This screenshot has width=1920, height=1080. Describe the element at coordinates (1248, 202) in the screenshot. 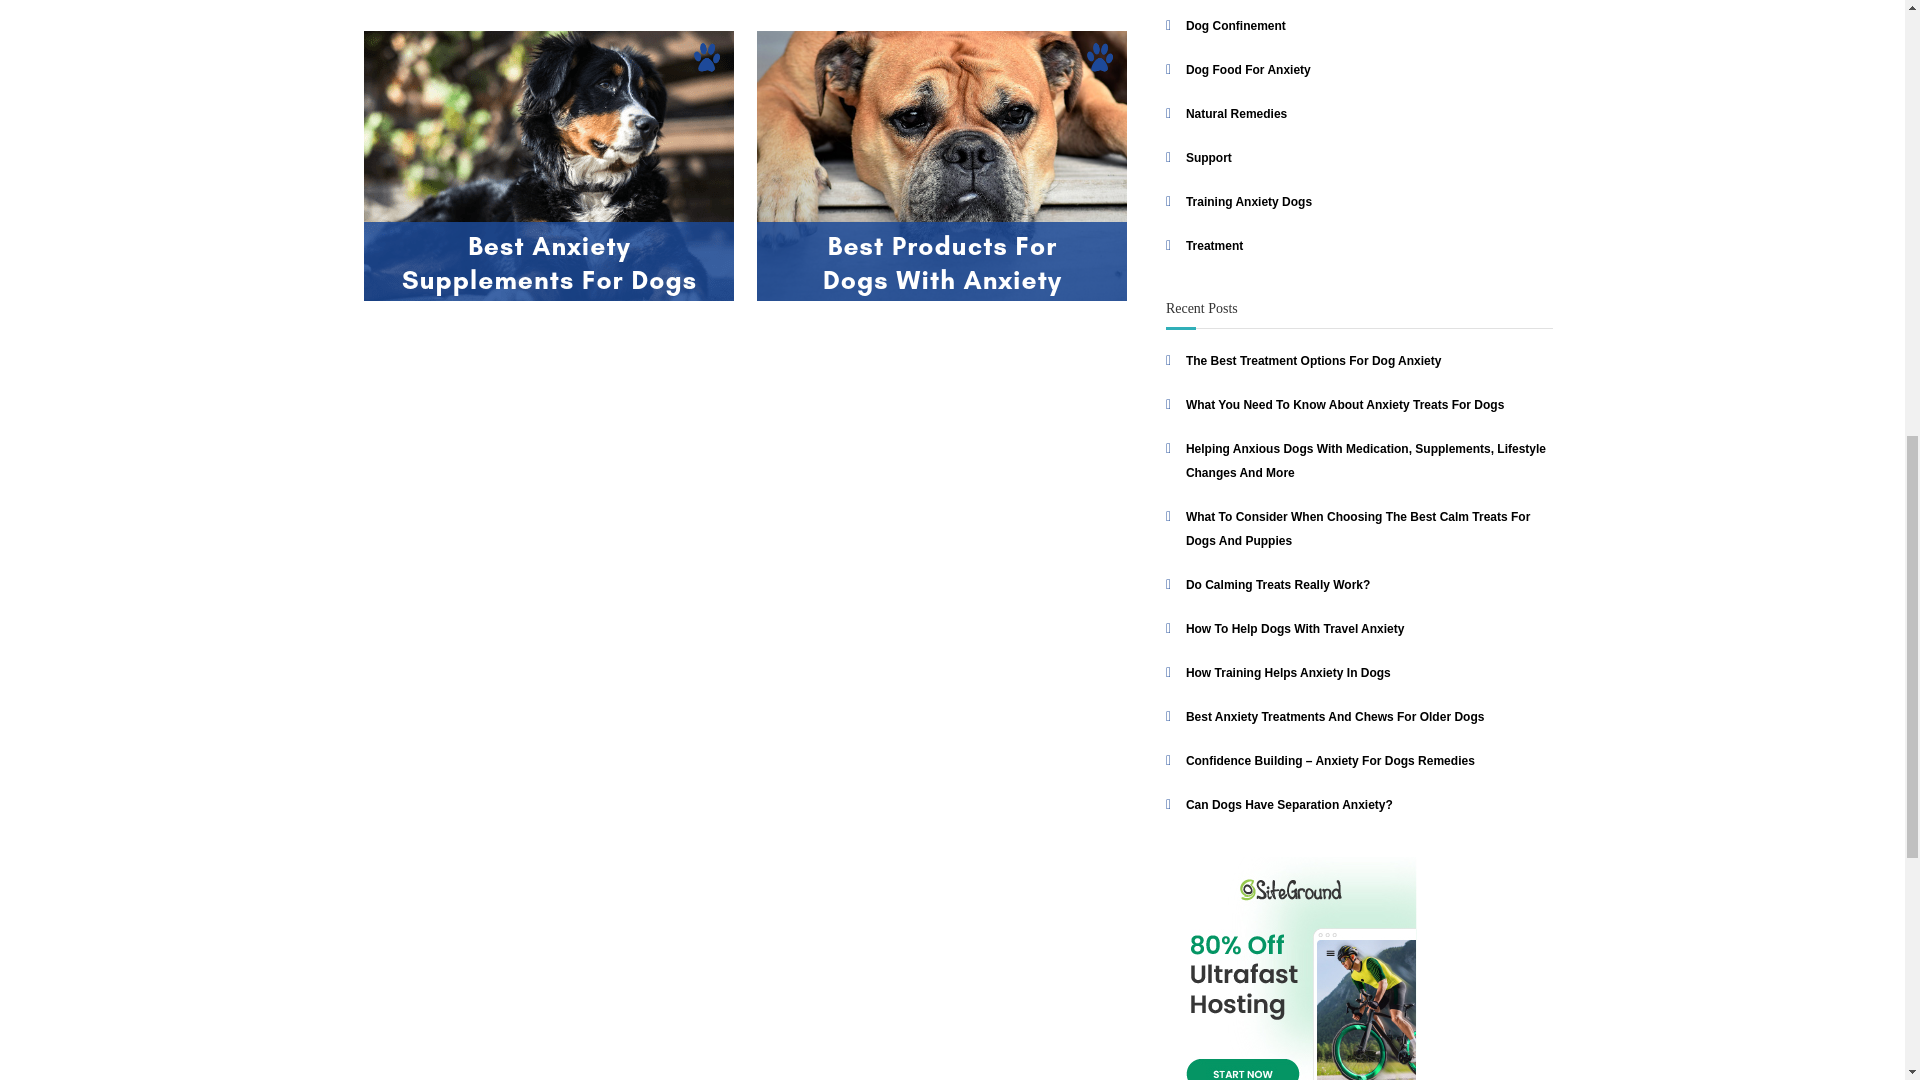

I see `Training Anxiety Dogs` at that location.